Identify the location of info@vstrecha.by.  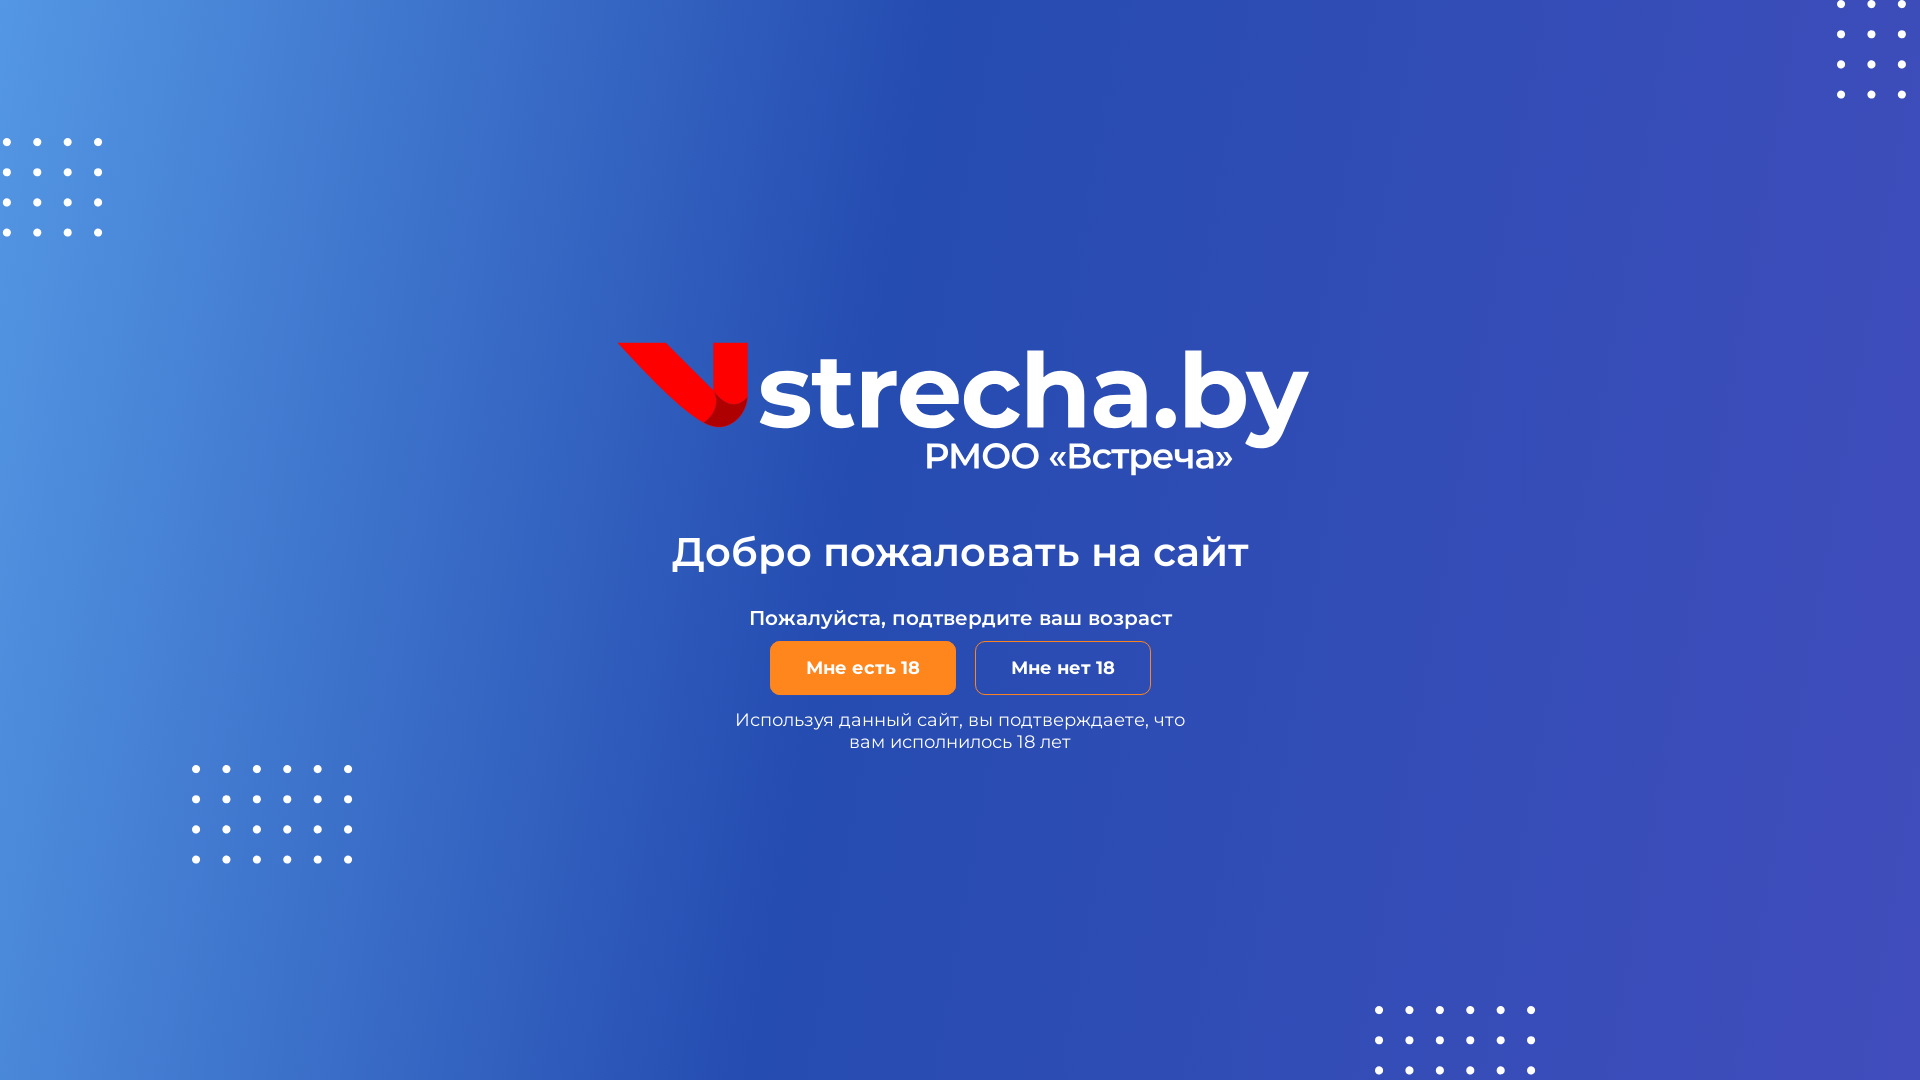
(1420, 818).